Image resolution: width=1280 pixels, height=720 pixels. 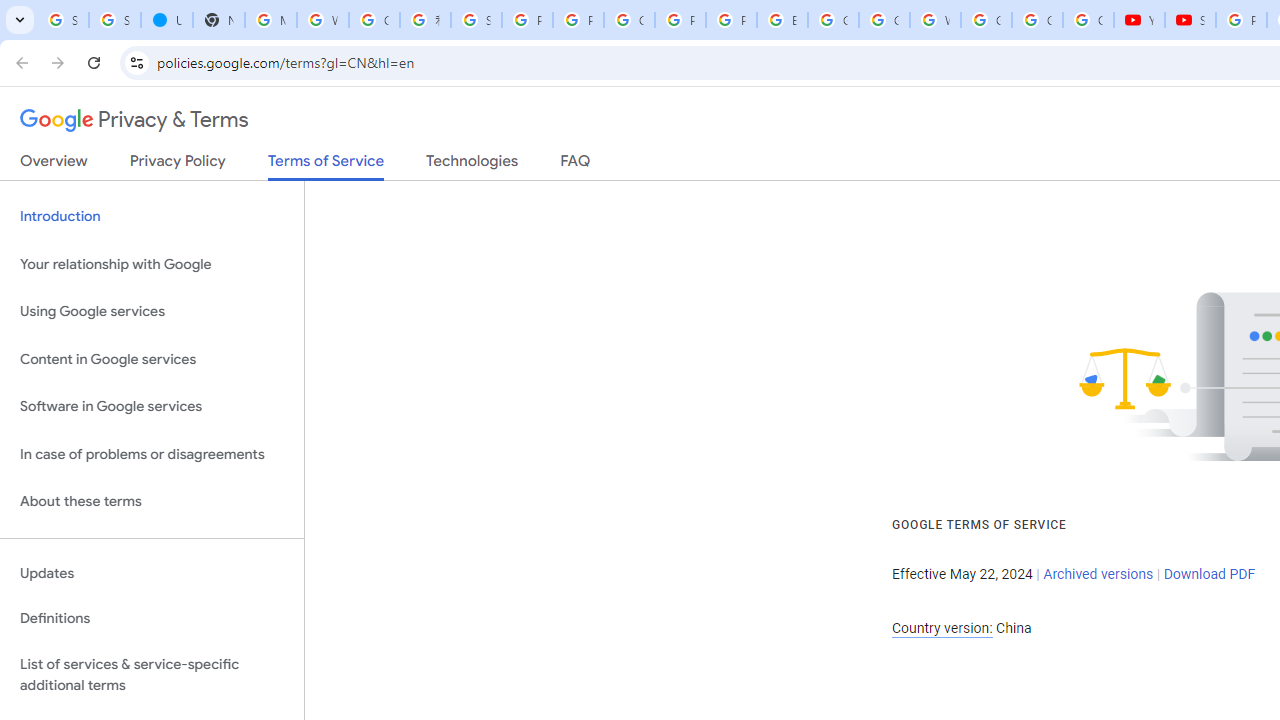 What do you see at coordinates (1190, 20) in the screenshot?
I see `Subscriptions - YouTube` at bounding box center [1190, 20].